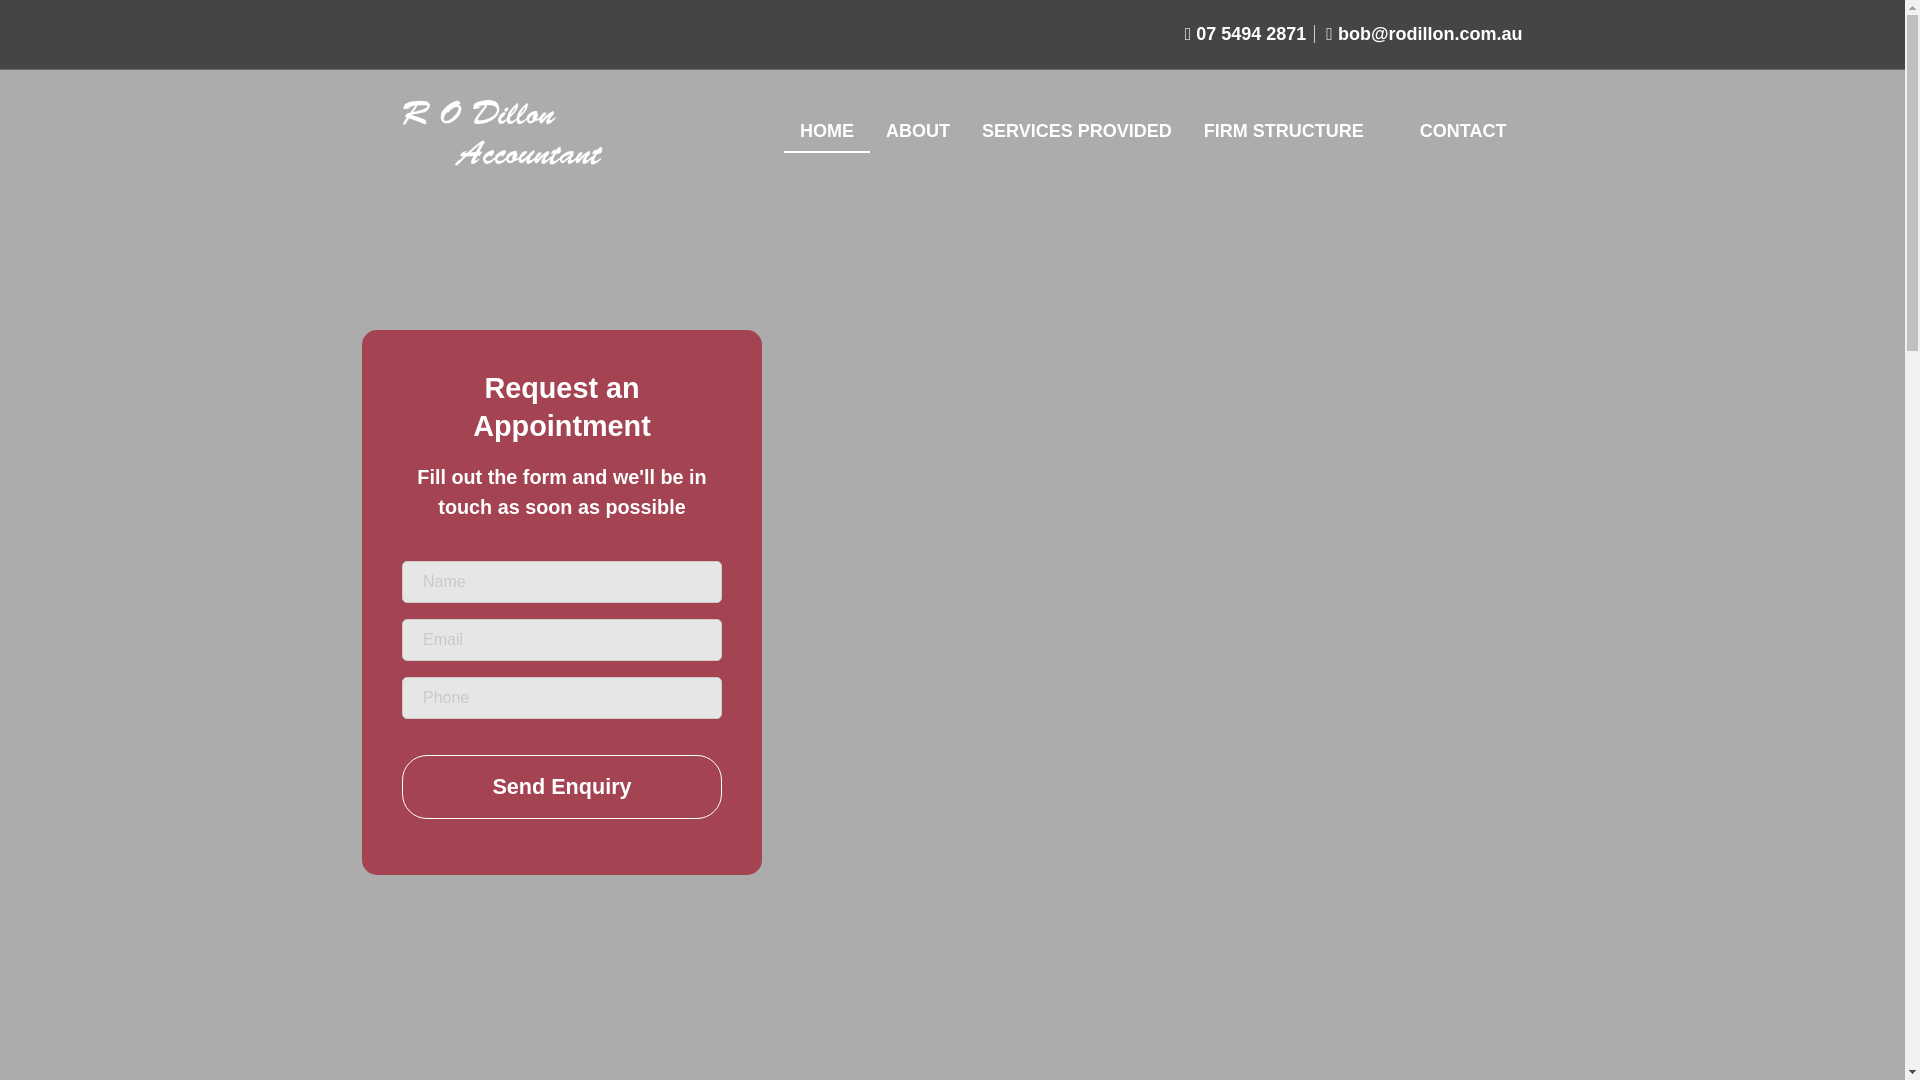 This screenshot has height=1080, width=1920. I want to click on HOME, so click(826, 131).